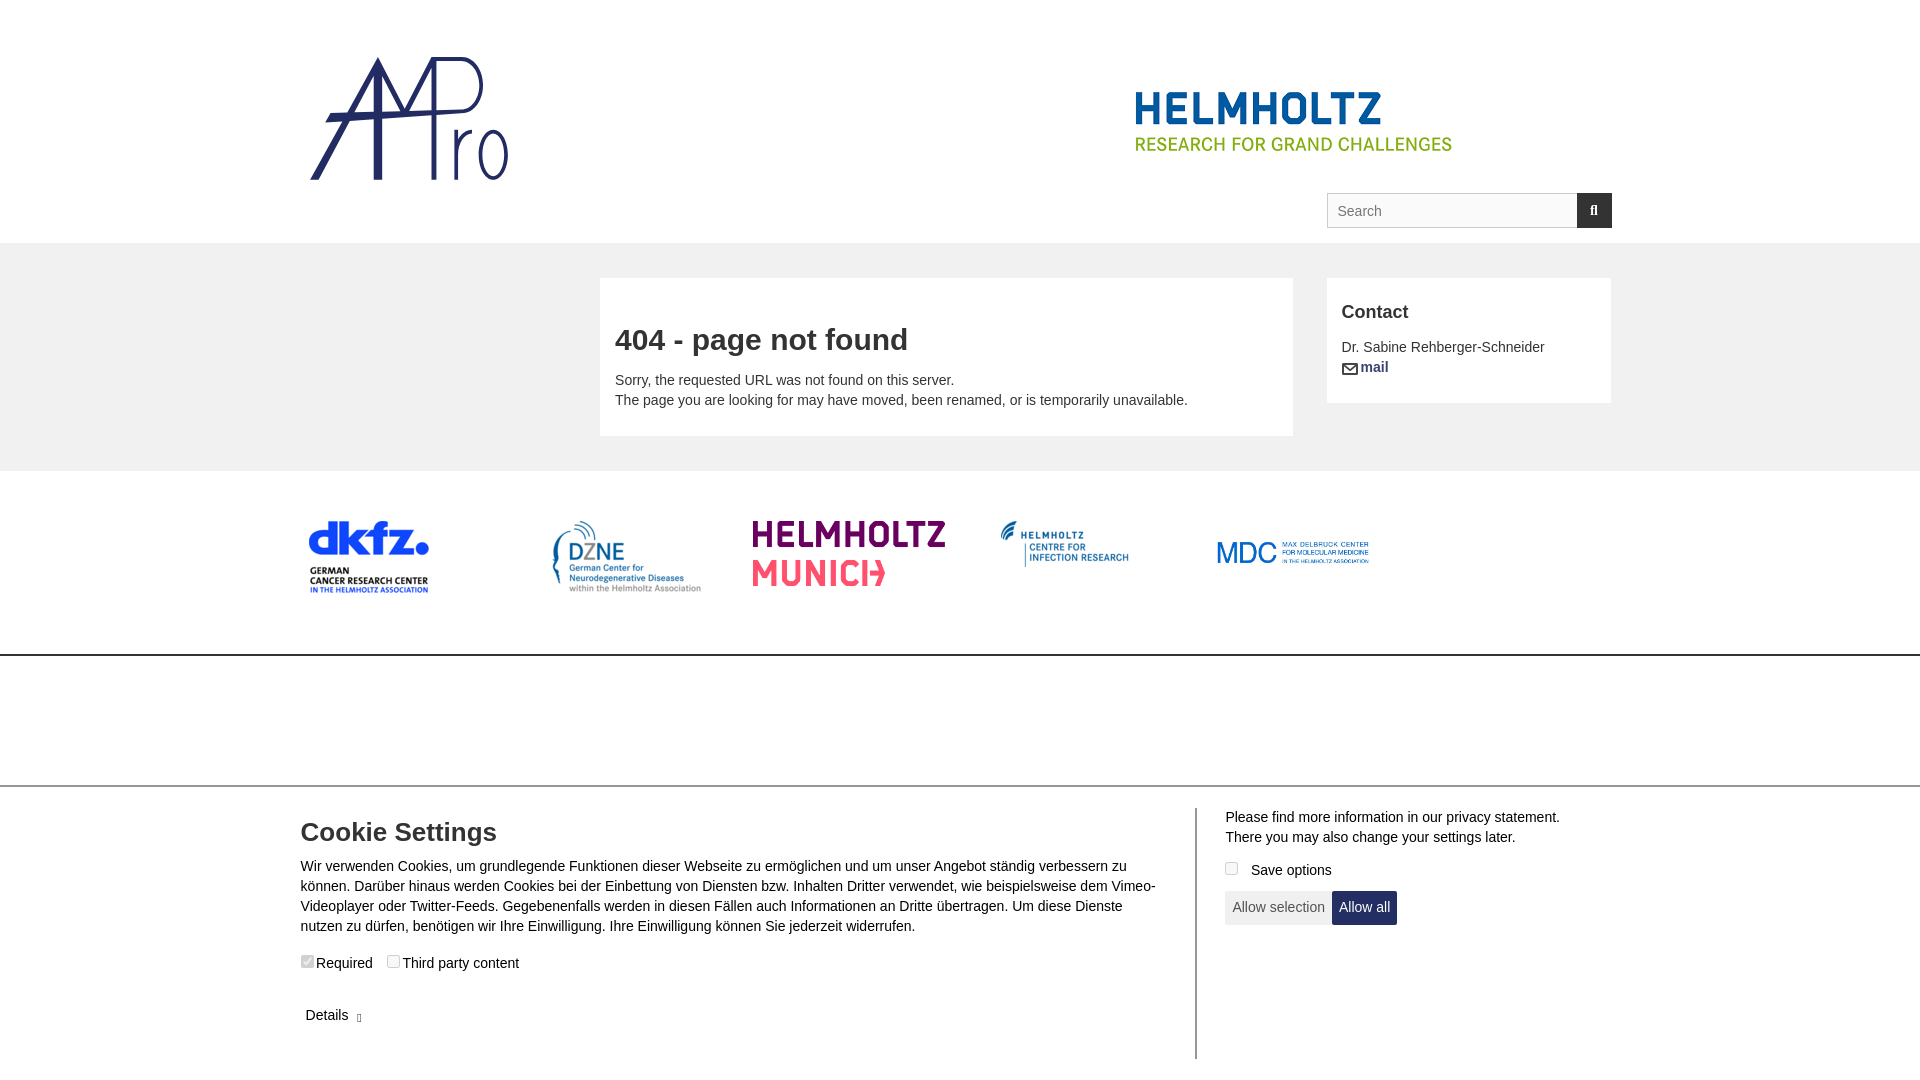 The height and width of the screenshot is (1080, 1920). What do you see at coordinates (1292, 121) in the screenshot?
I see `By clicking this link you leave this webiste` at bounding box center [1292, 121].